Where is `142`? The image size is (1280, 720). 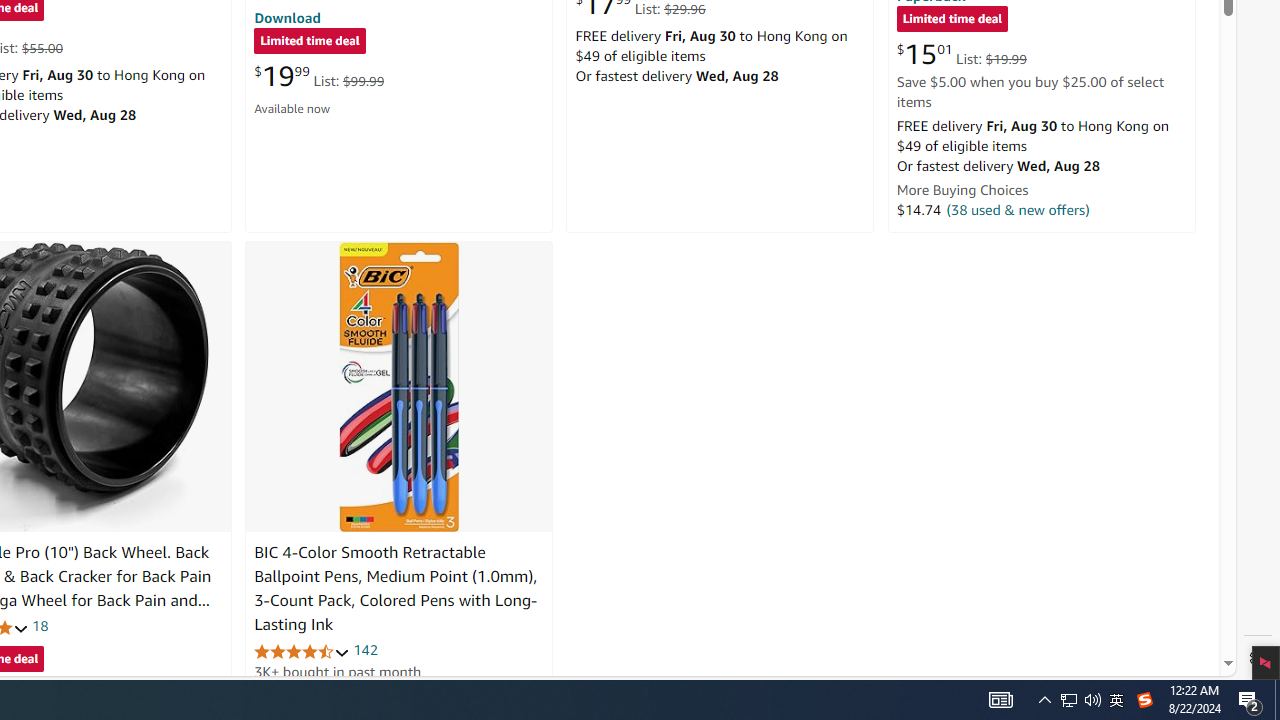
142 is located at coordinates (365, 650).